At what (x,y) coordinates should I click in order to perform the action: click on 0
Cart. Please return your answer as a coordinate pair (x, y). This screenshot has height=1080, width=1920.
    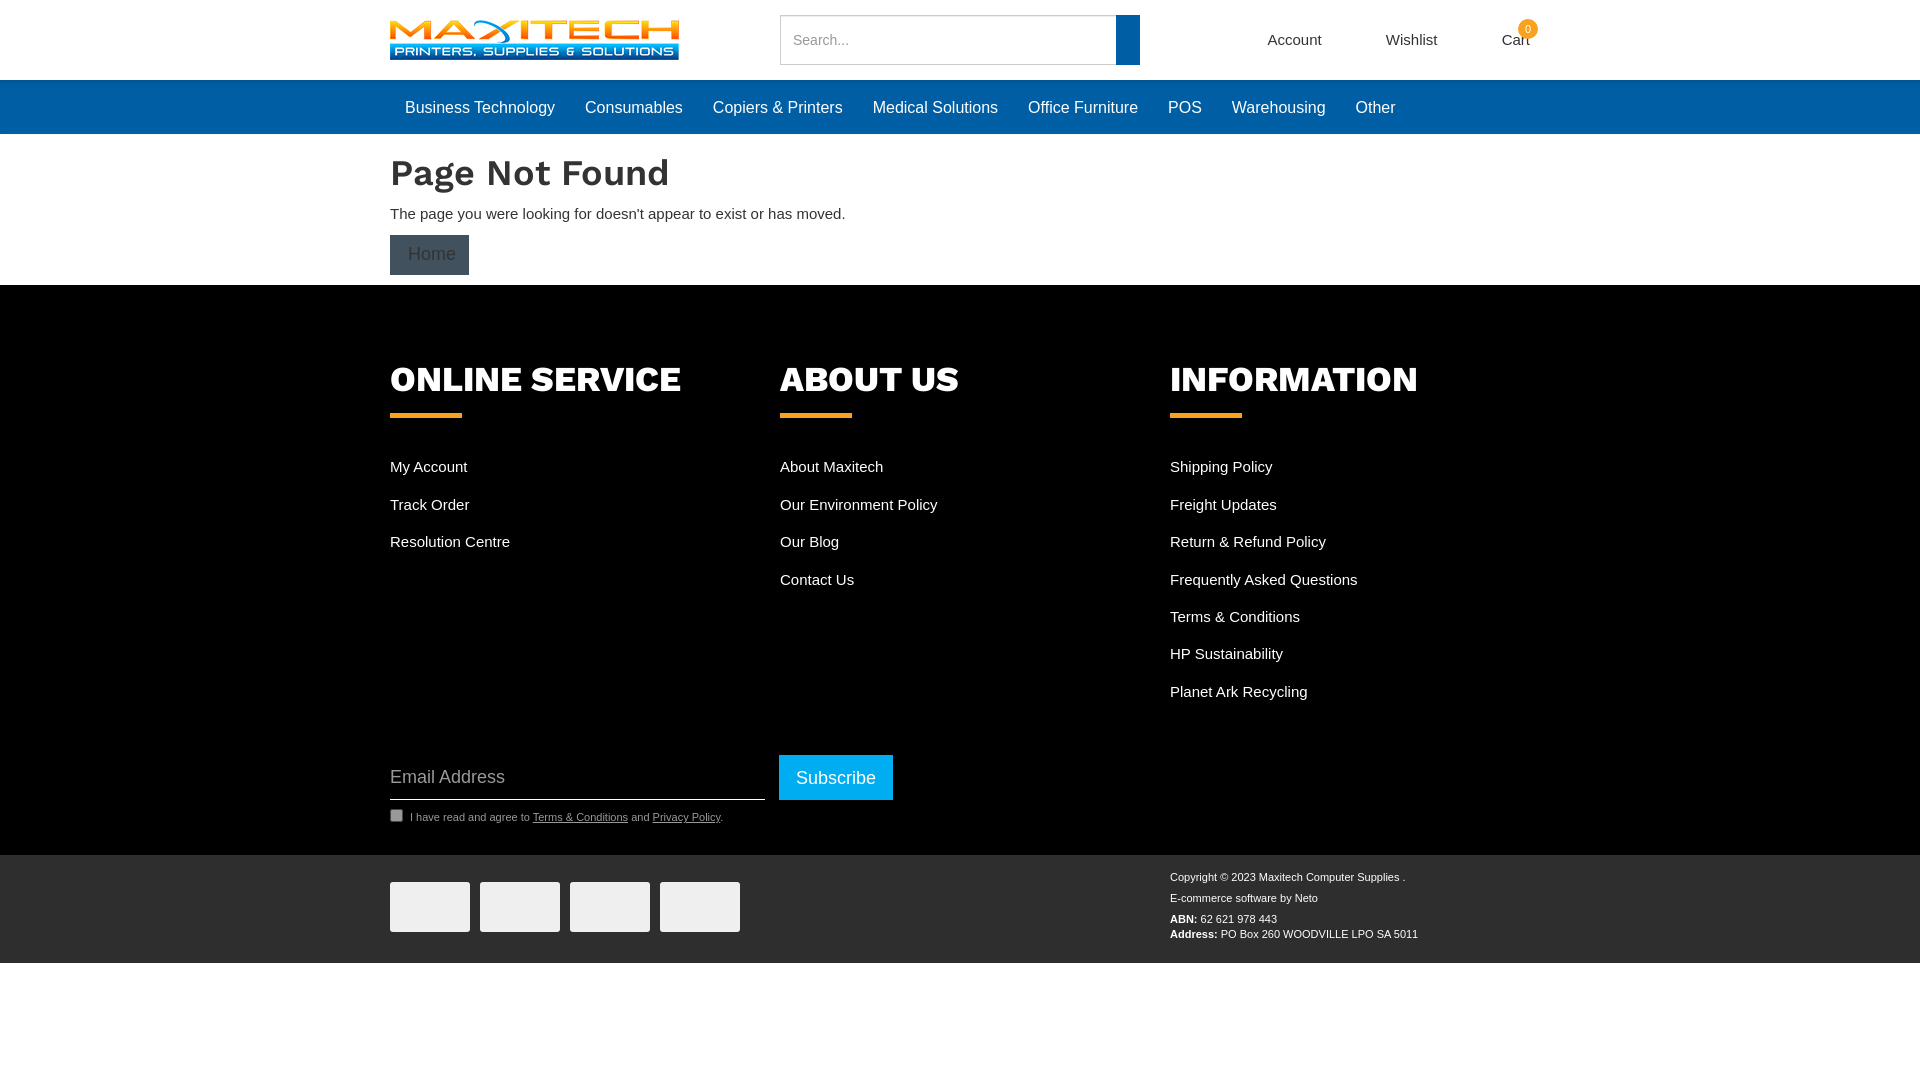
    Looking at the image, I should click on (1516, 40).